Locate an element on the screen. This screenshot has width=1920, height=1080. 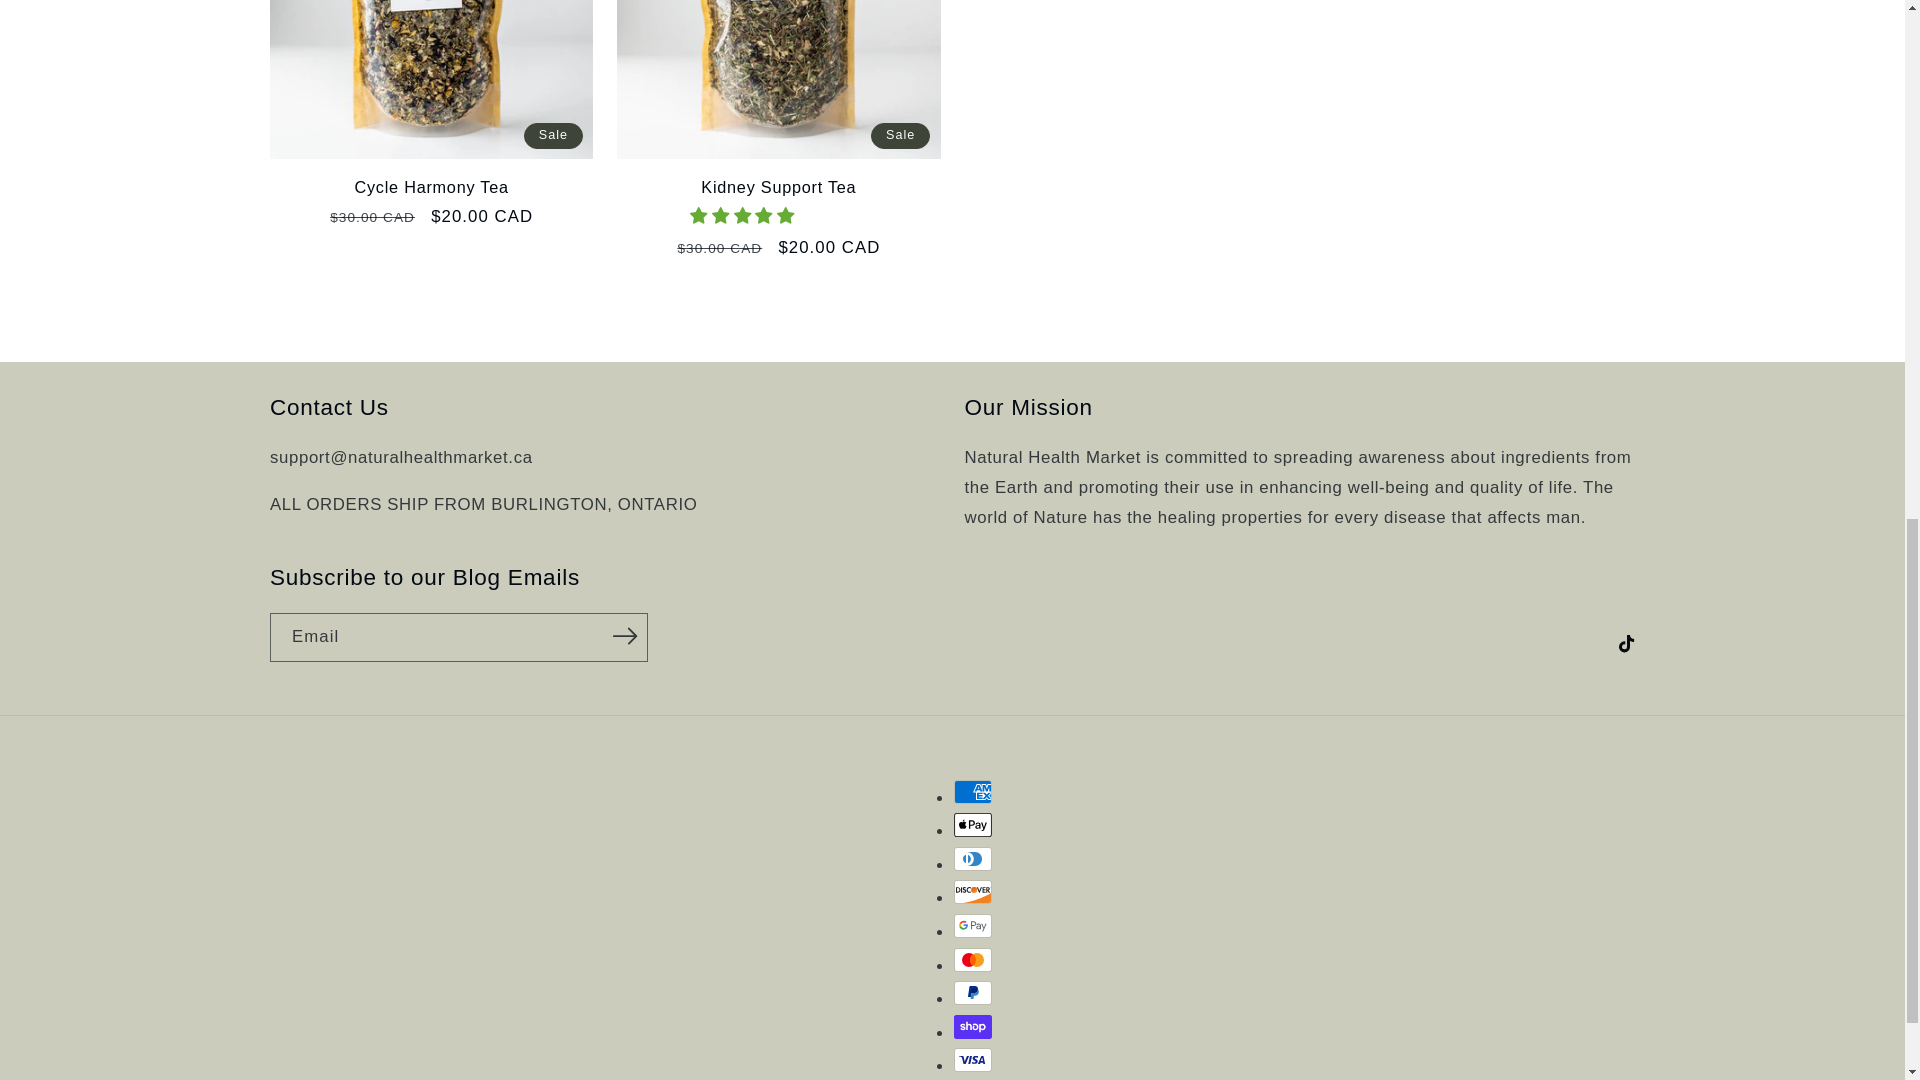
PayPal is located at coordinates (973, 992).